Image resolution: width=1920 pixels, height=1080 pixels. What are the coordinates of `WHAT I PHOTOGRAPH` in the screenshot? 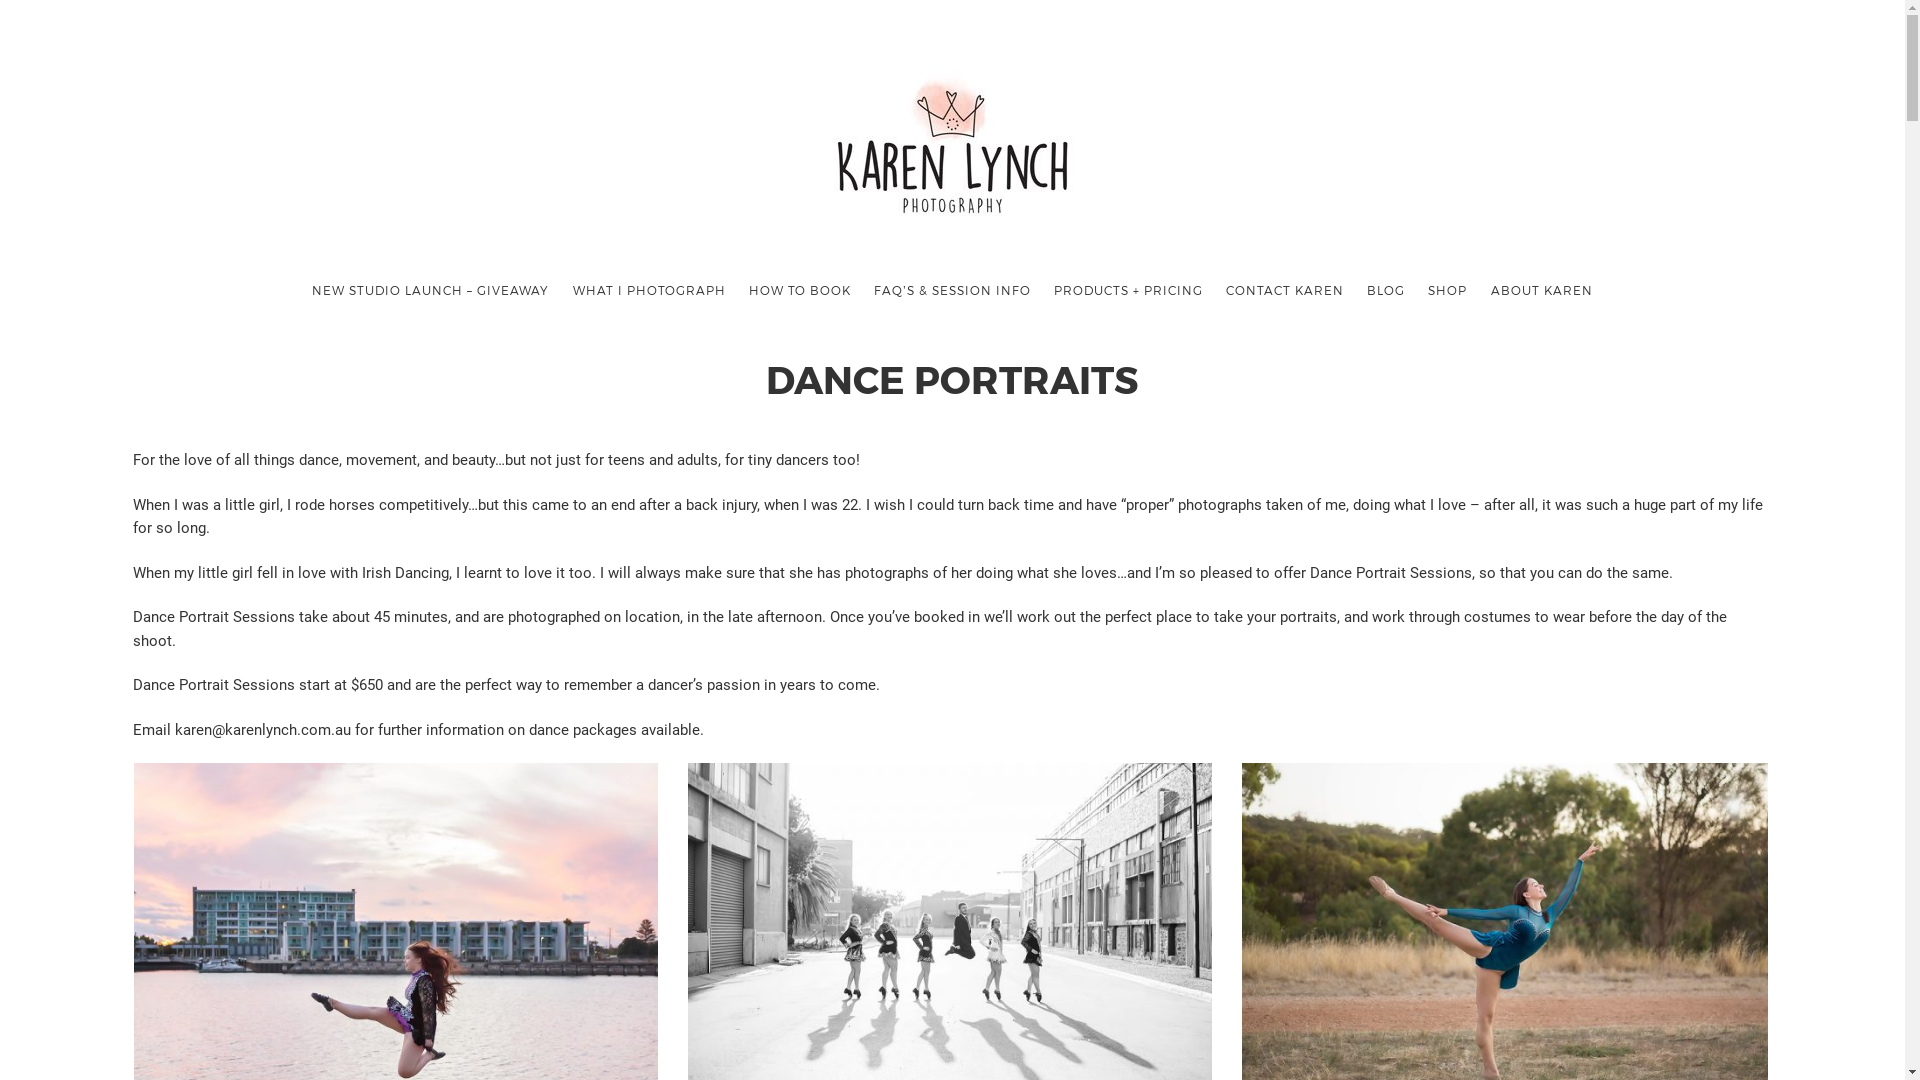 It's located at (649, 290).